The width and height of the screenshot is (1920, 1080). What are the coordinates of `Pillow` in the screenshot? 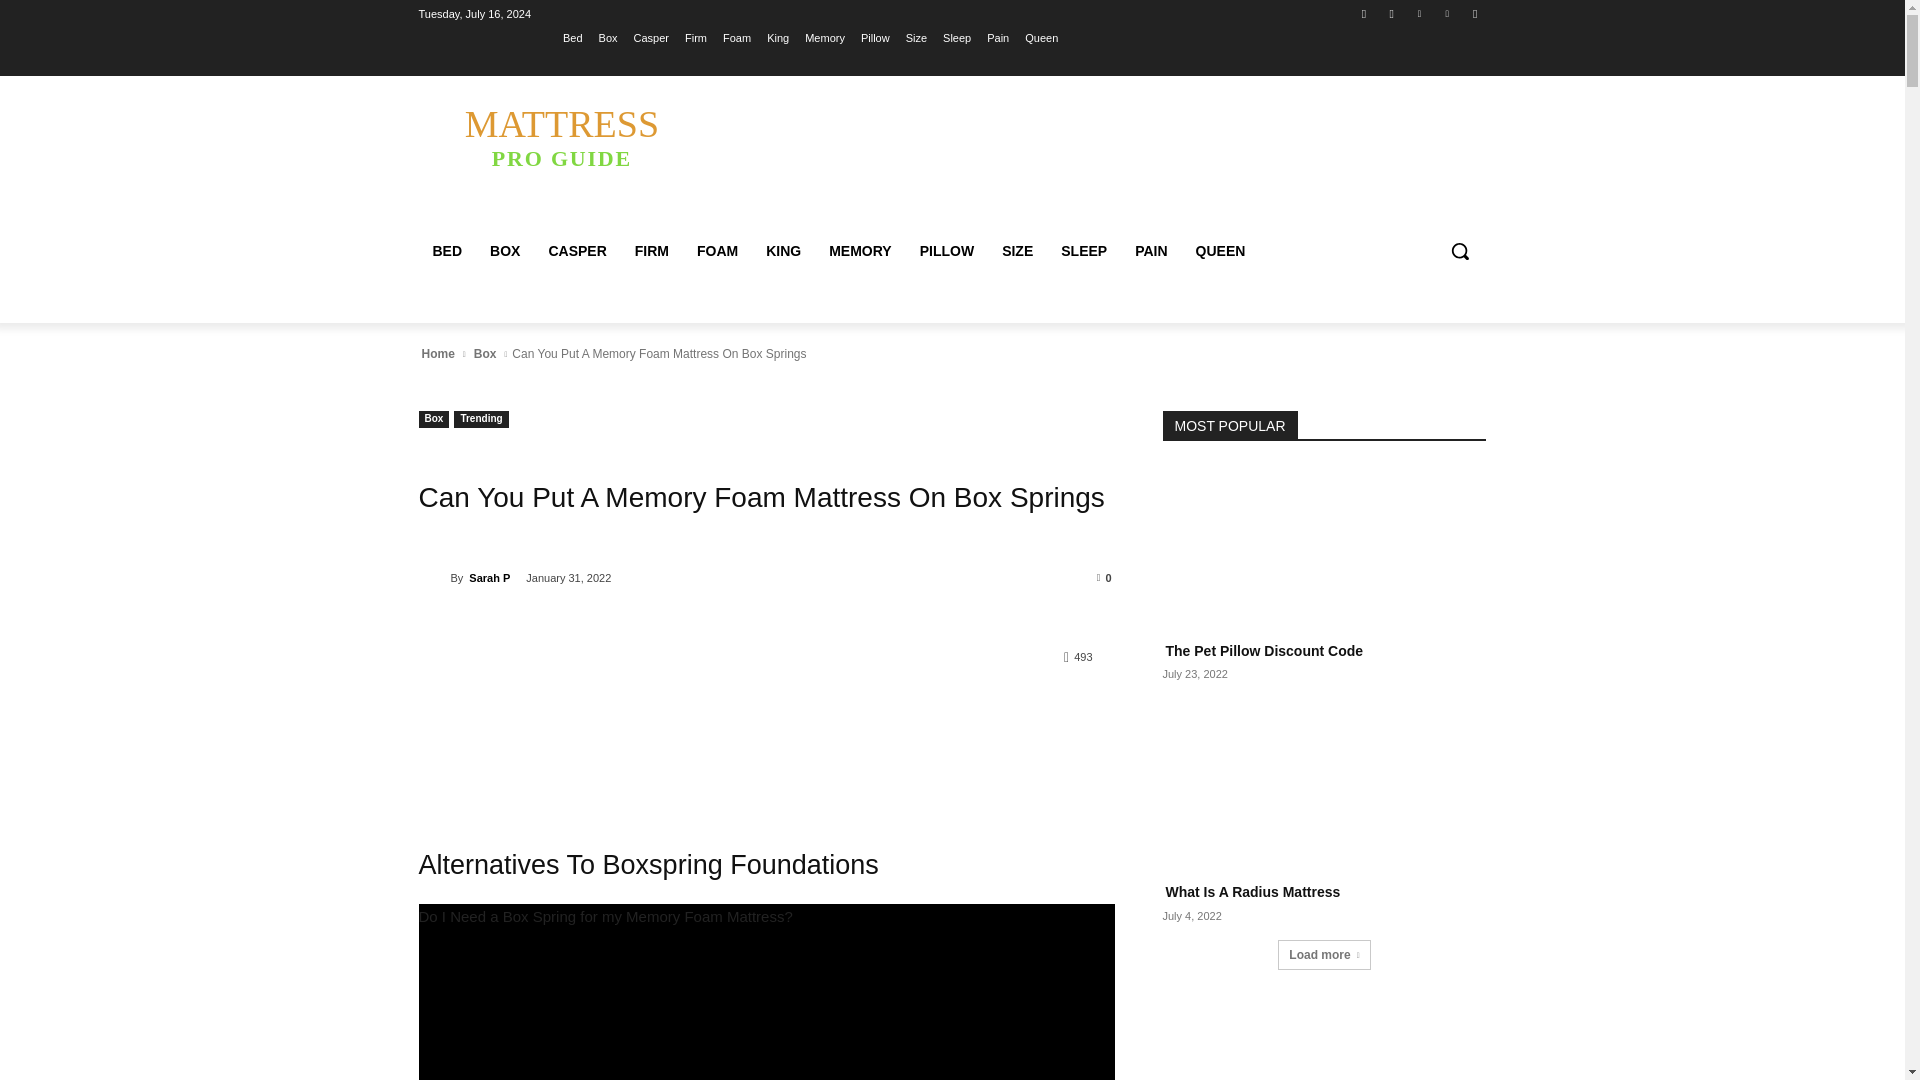 It's located at (875, 37).